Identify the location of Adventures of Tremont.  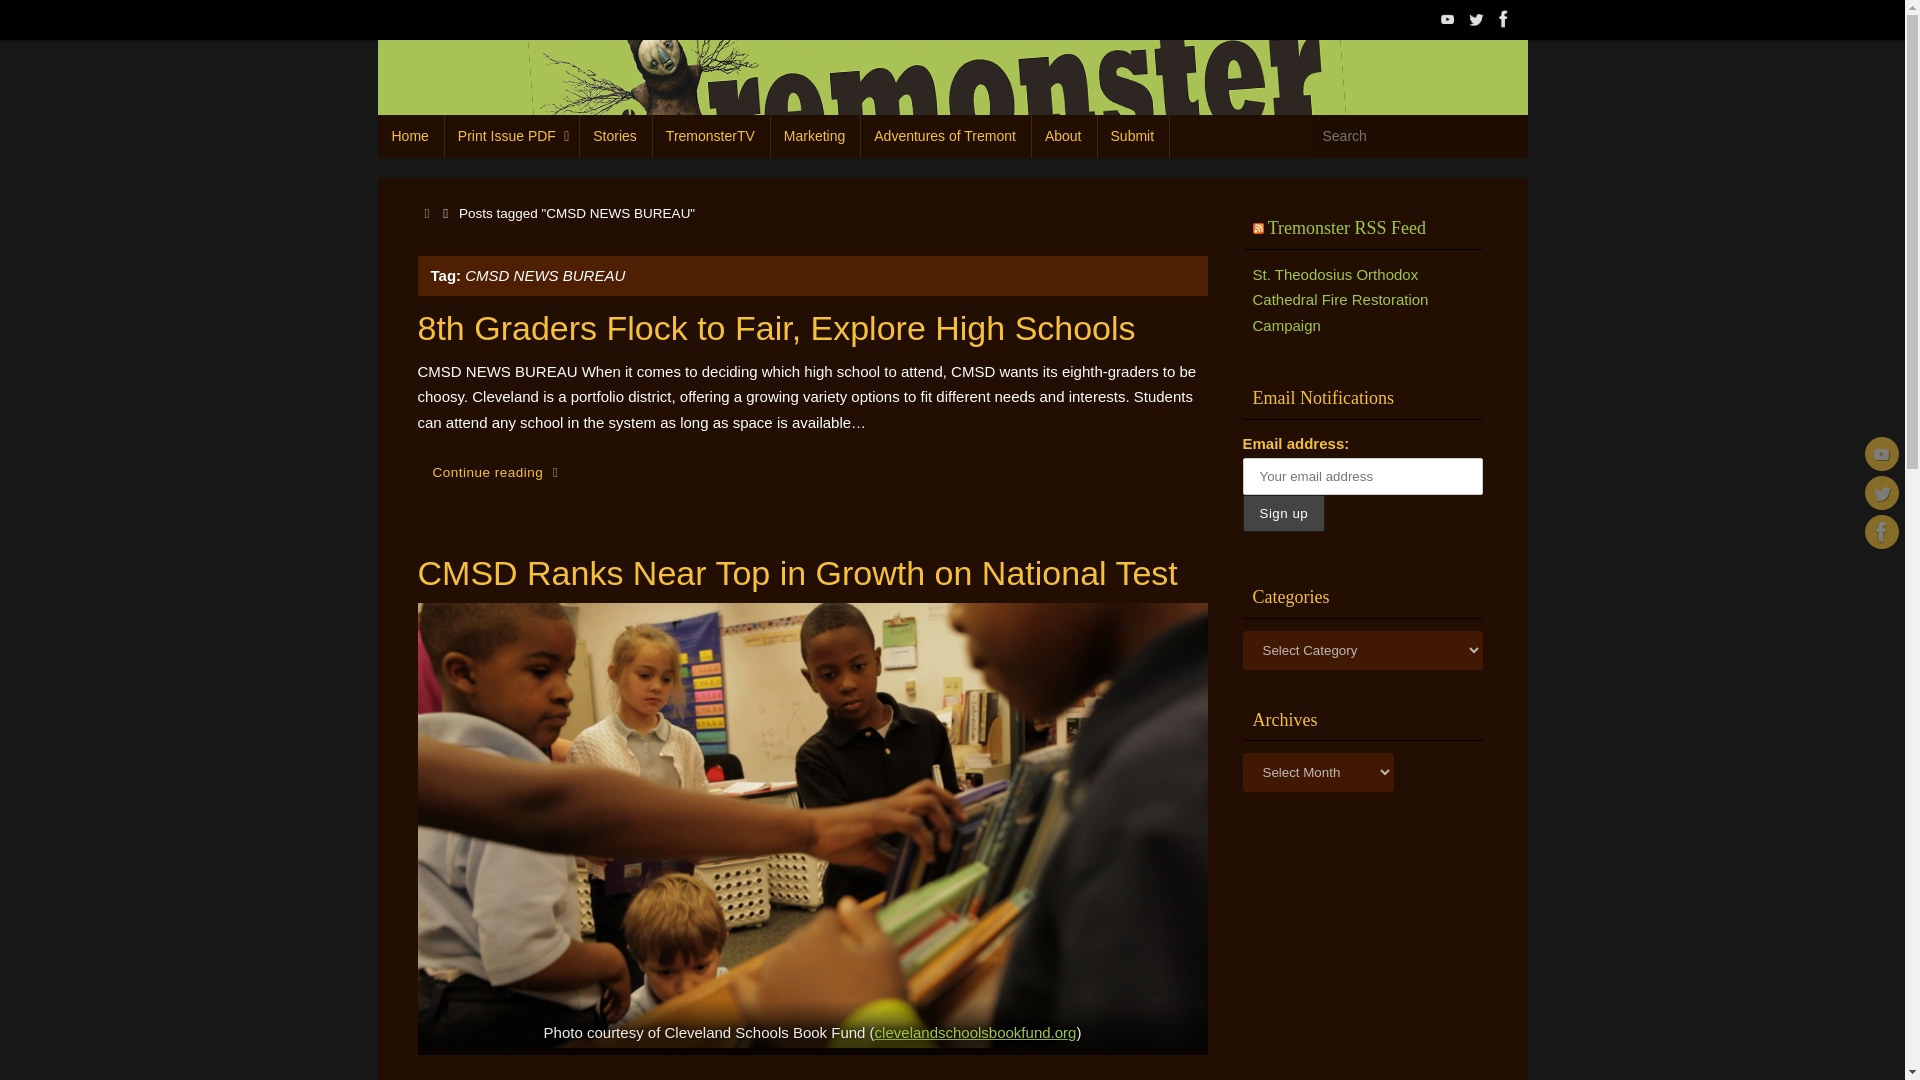
(946, 136).